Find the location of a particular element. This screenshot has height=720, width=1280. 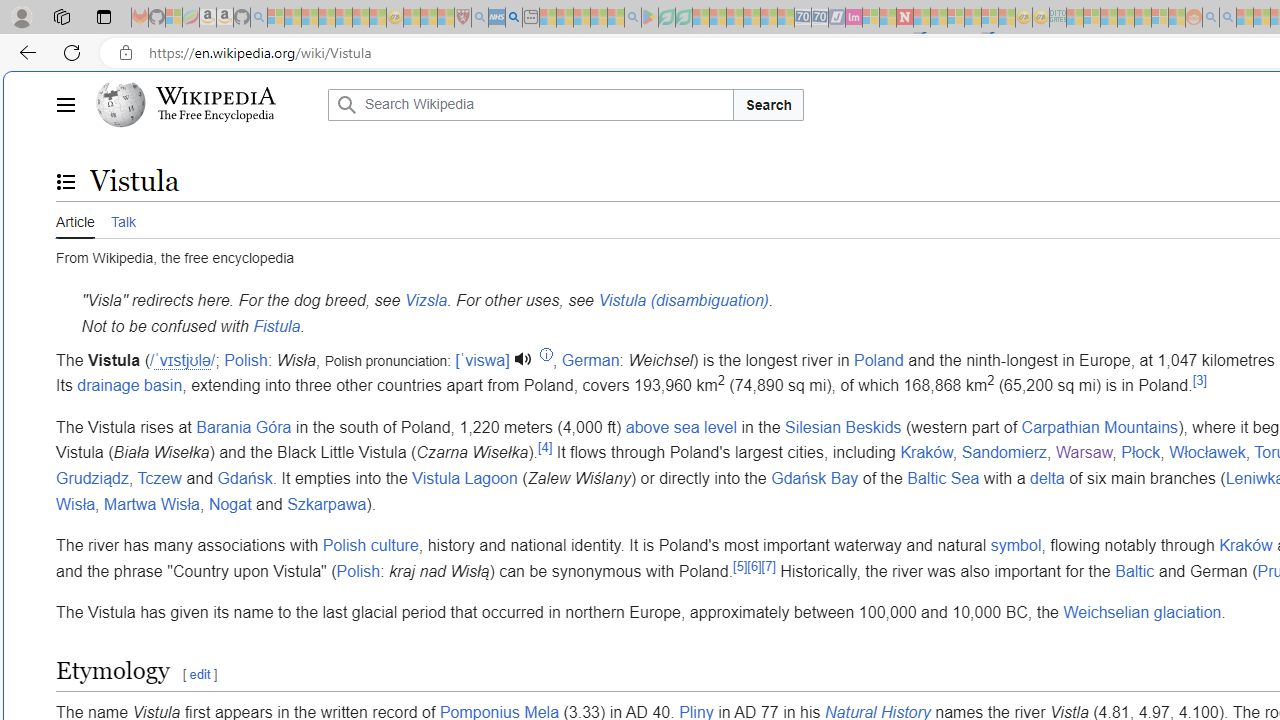

Silesian Beskids is located at coordinates (843, 427).